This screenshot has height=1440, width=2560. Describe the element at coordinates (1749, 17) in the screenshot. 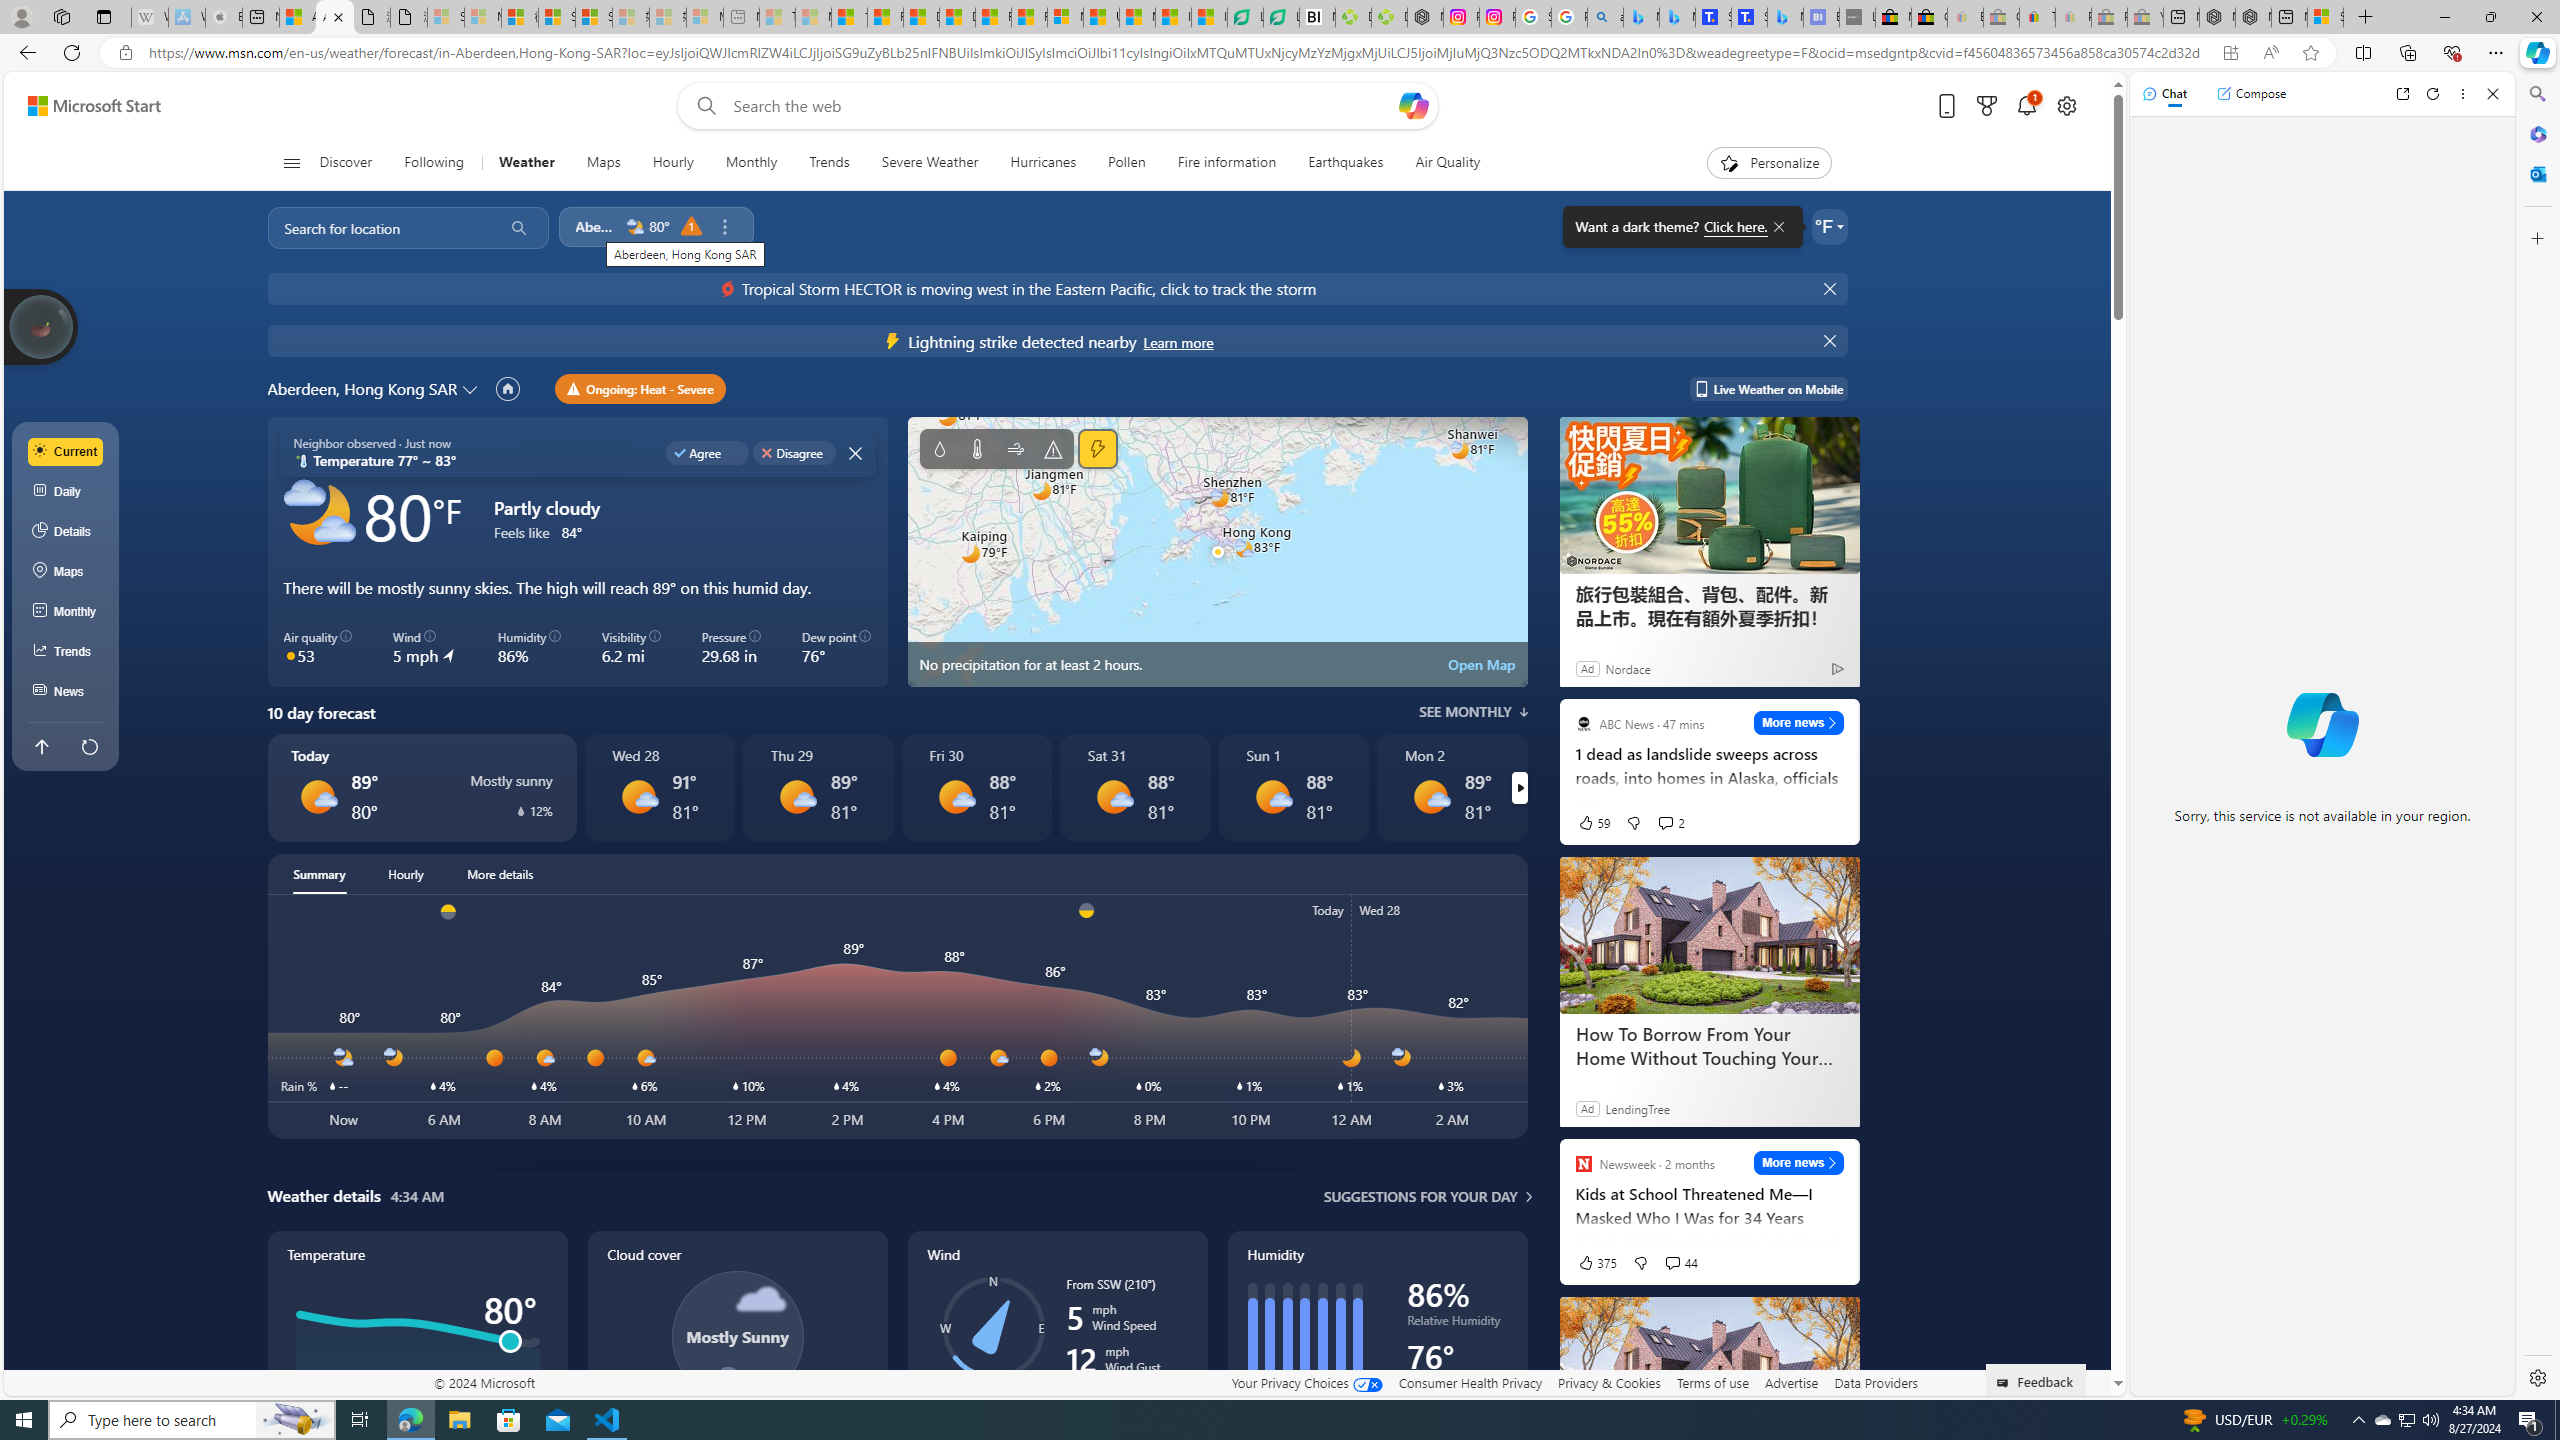

I see `Shangri-La Bangkok, Hotel reviews and Room rates` at that location.